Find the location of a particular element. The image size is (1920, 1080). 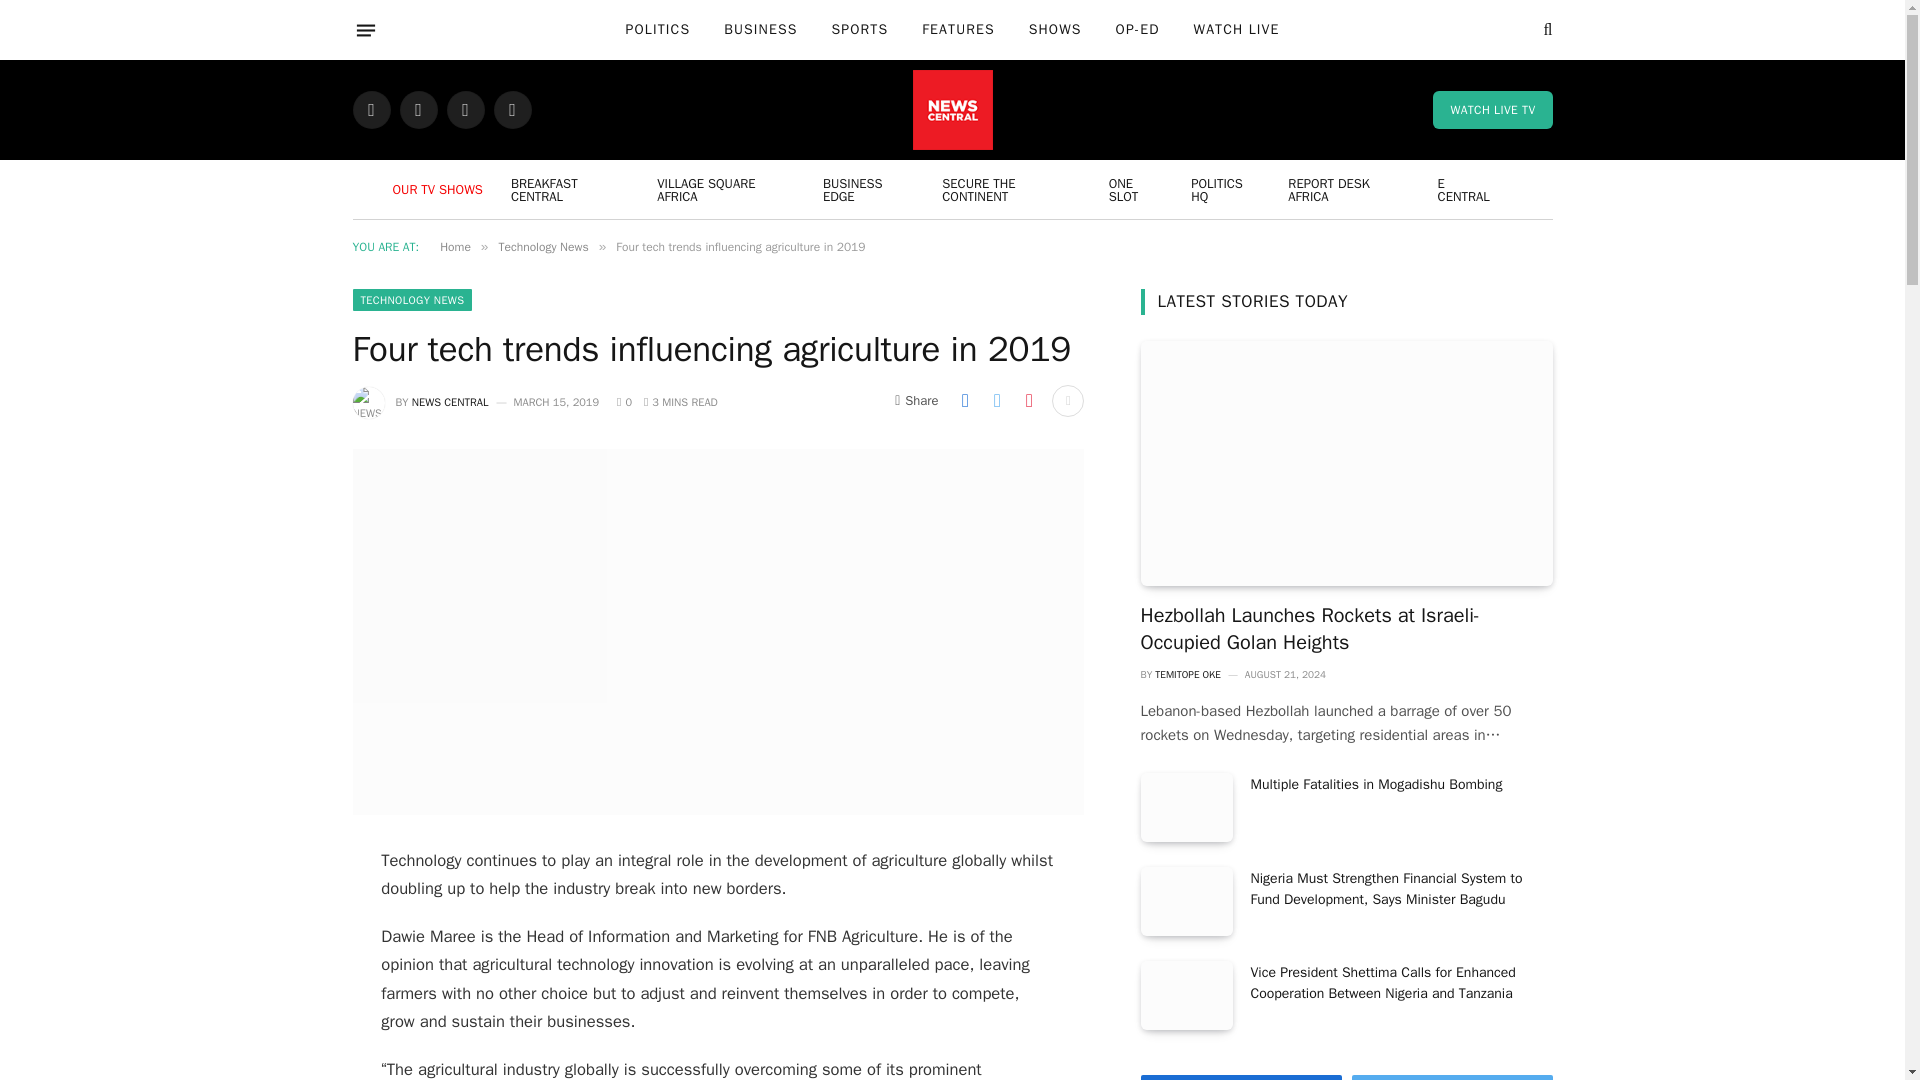

SHOWS is located at coordinates (1054, 30).